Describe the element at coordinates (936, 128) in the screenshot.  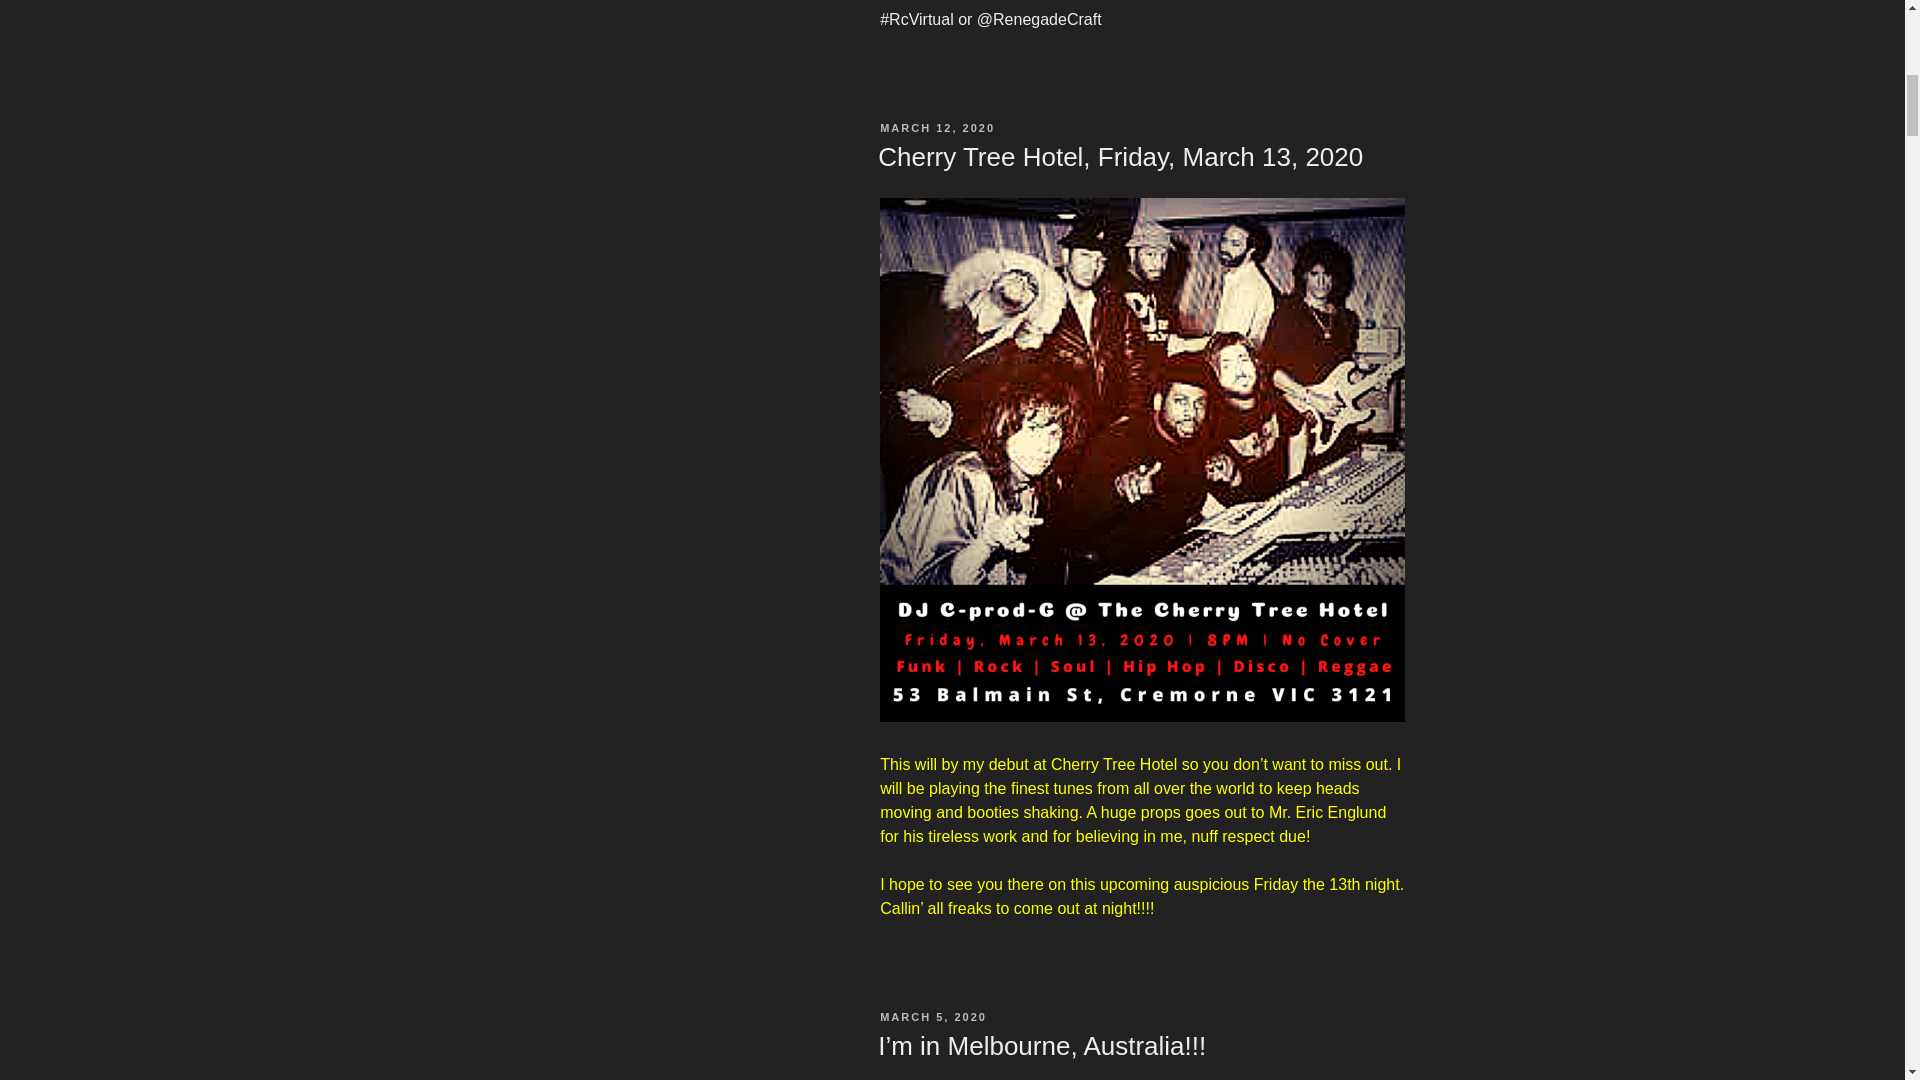
I see `MARCH 12, 2020` at that location.